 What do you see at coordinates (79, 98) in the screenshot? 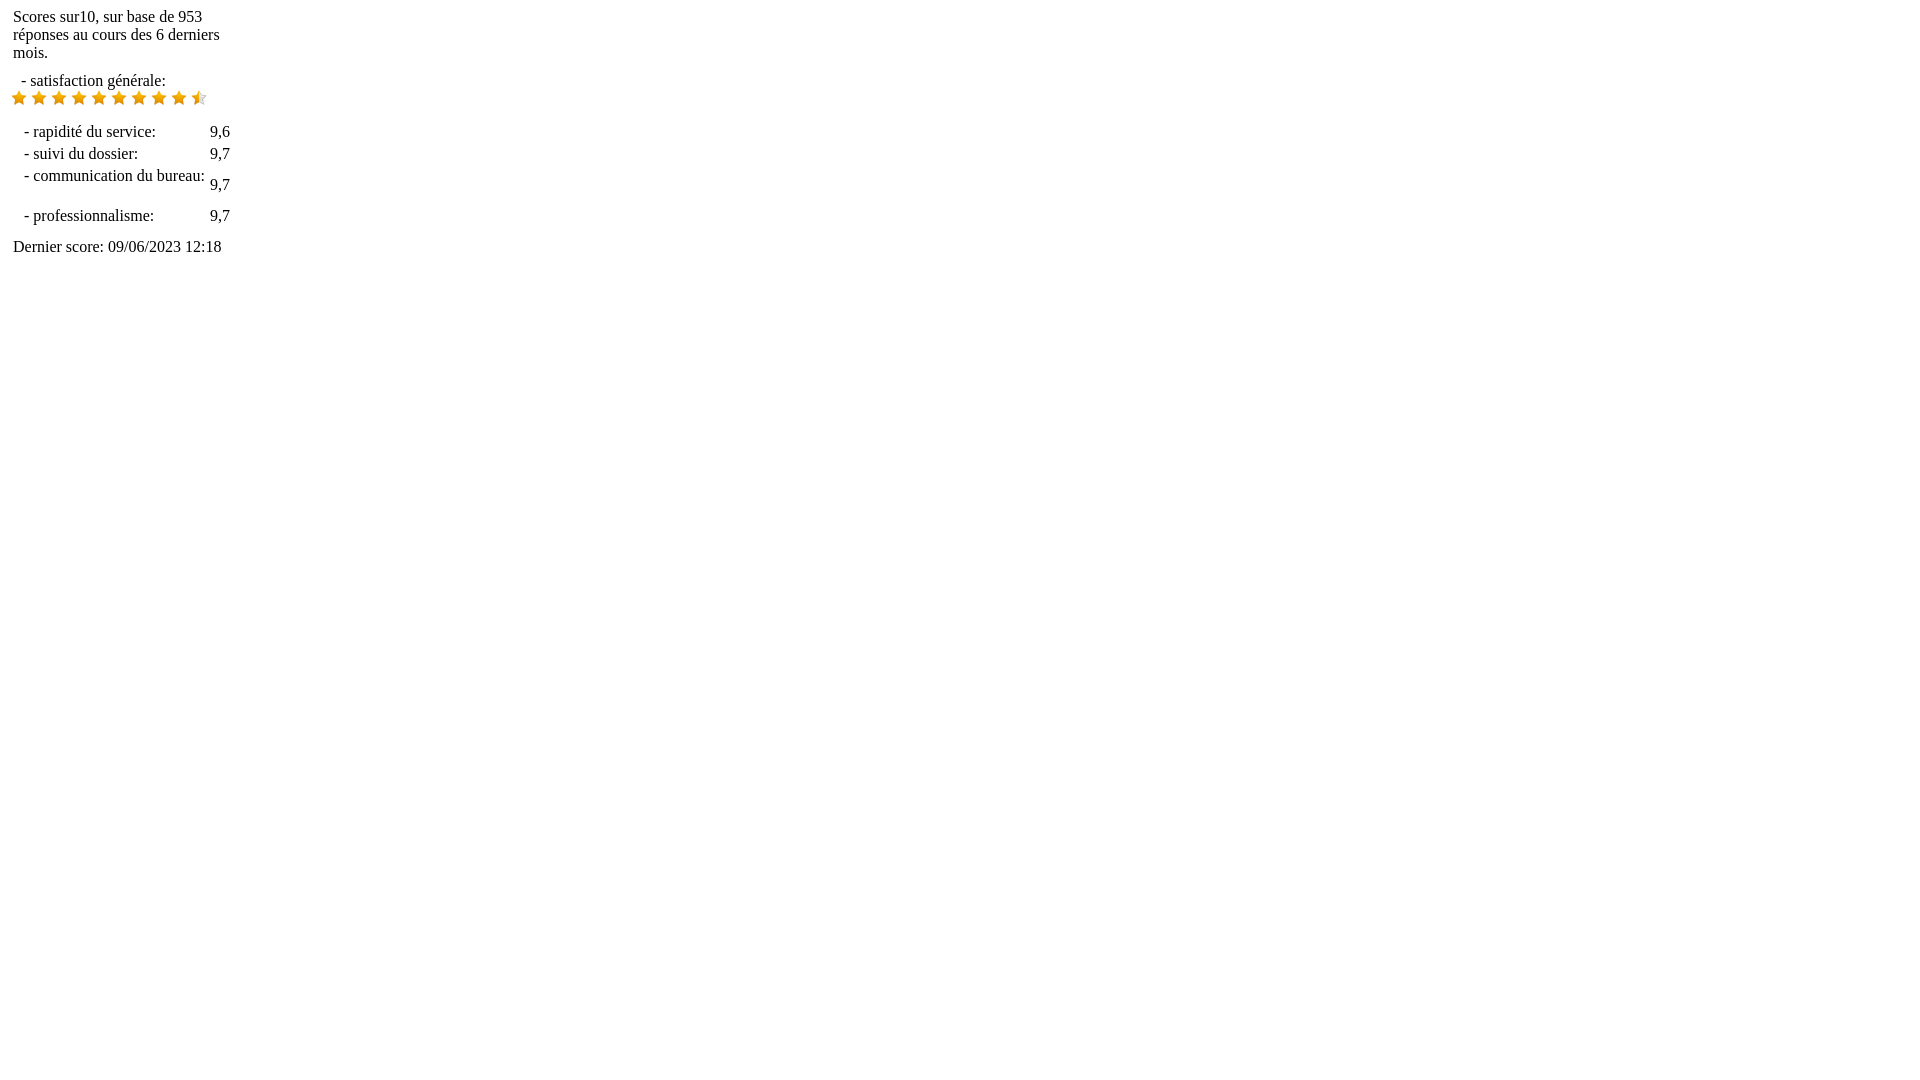
I see `9.6715634837356` at bounding box center [79, 98].